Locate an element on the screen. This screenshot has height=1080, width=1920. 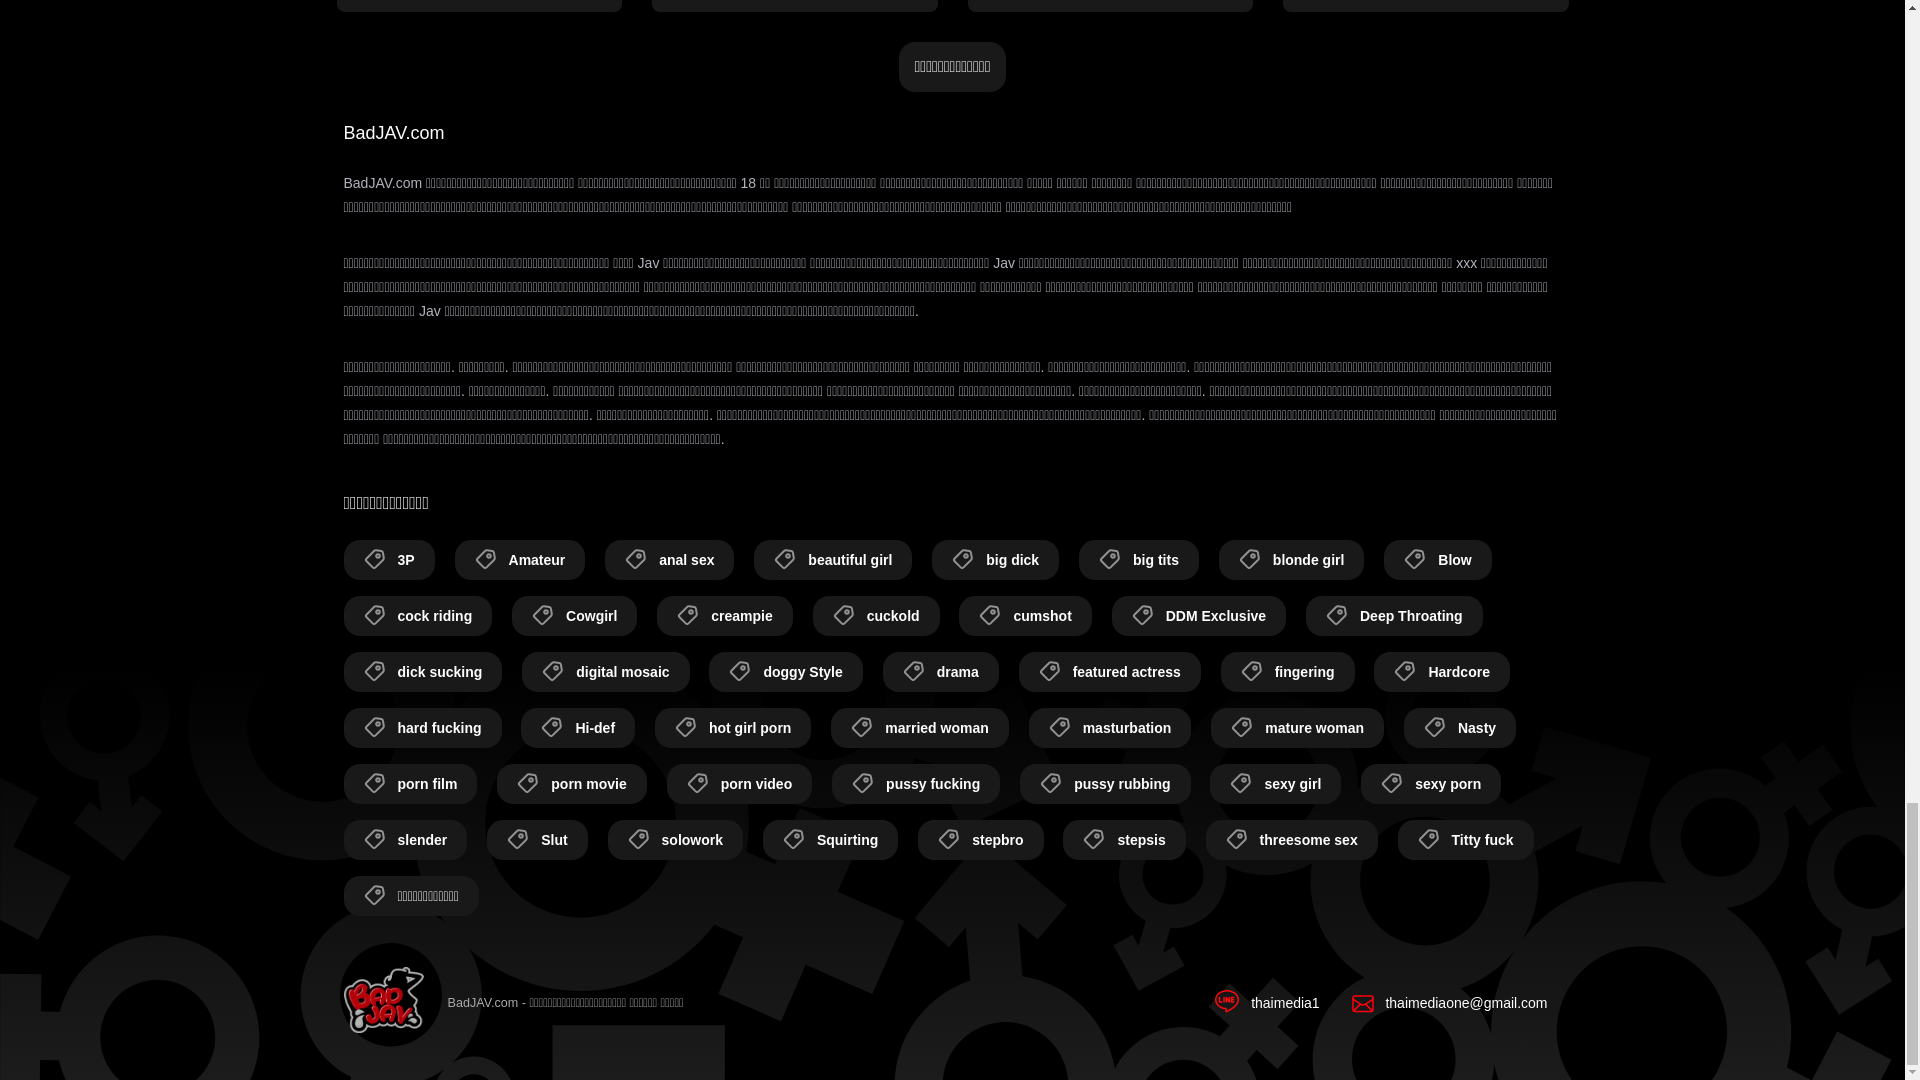
Amateur is located at coordinates (520, 560).